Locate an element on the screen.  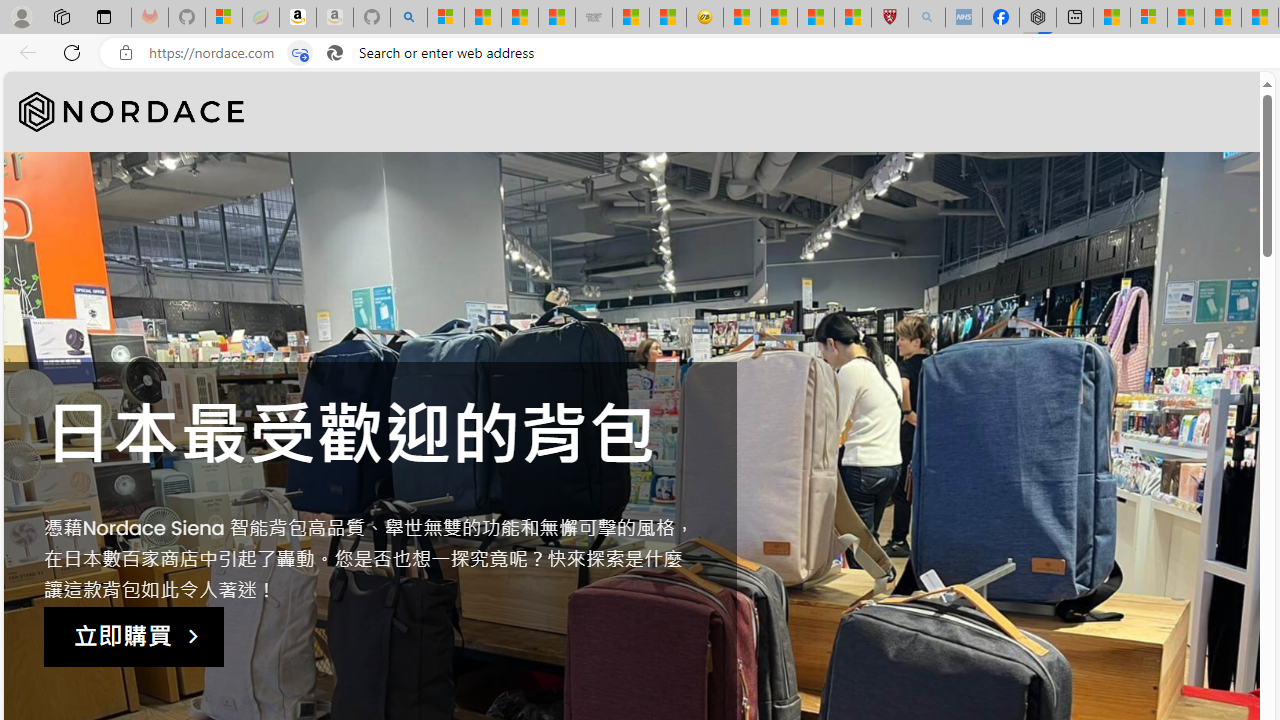
Nordace - Nordace Siena Is Not An Ordinary Backpack is located at coordinates (1038, 18).